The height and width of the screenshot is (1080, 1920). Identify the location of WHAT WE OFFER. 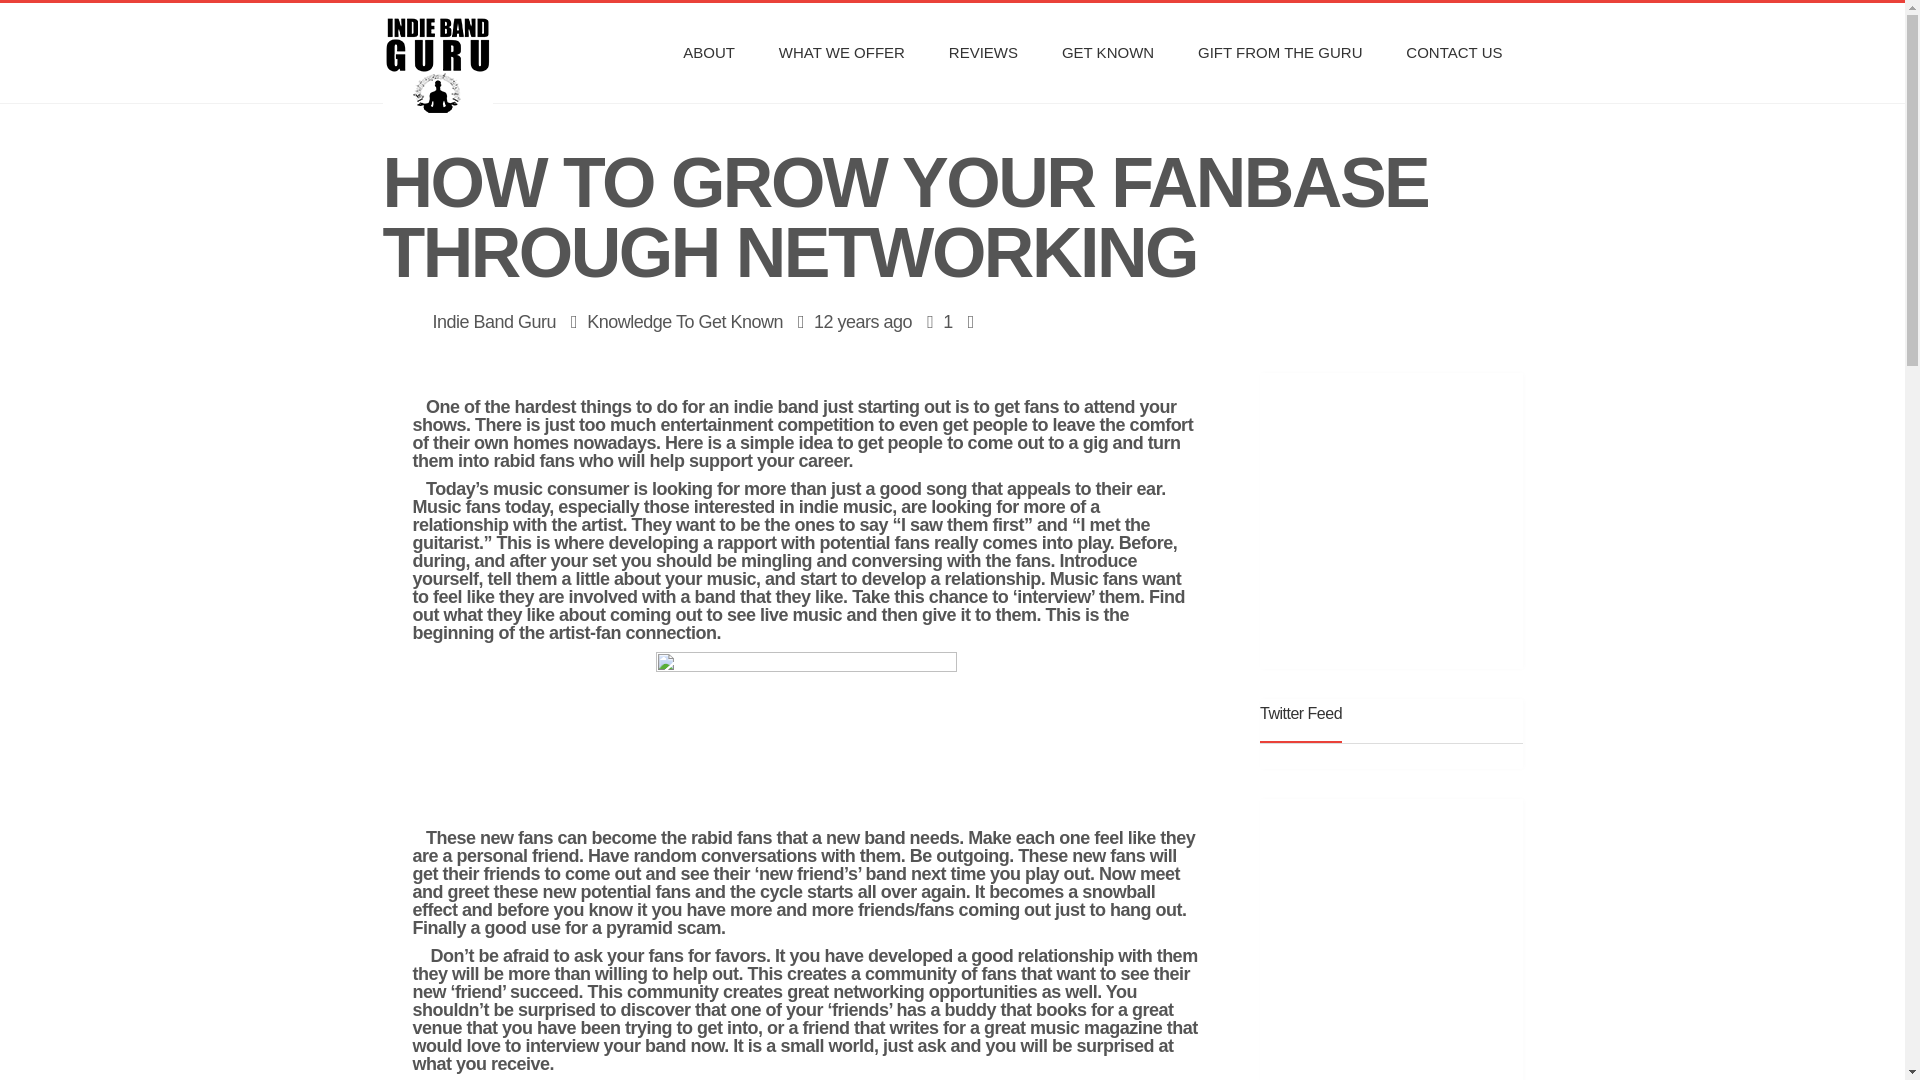
(842, 52).